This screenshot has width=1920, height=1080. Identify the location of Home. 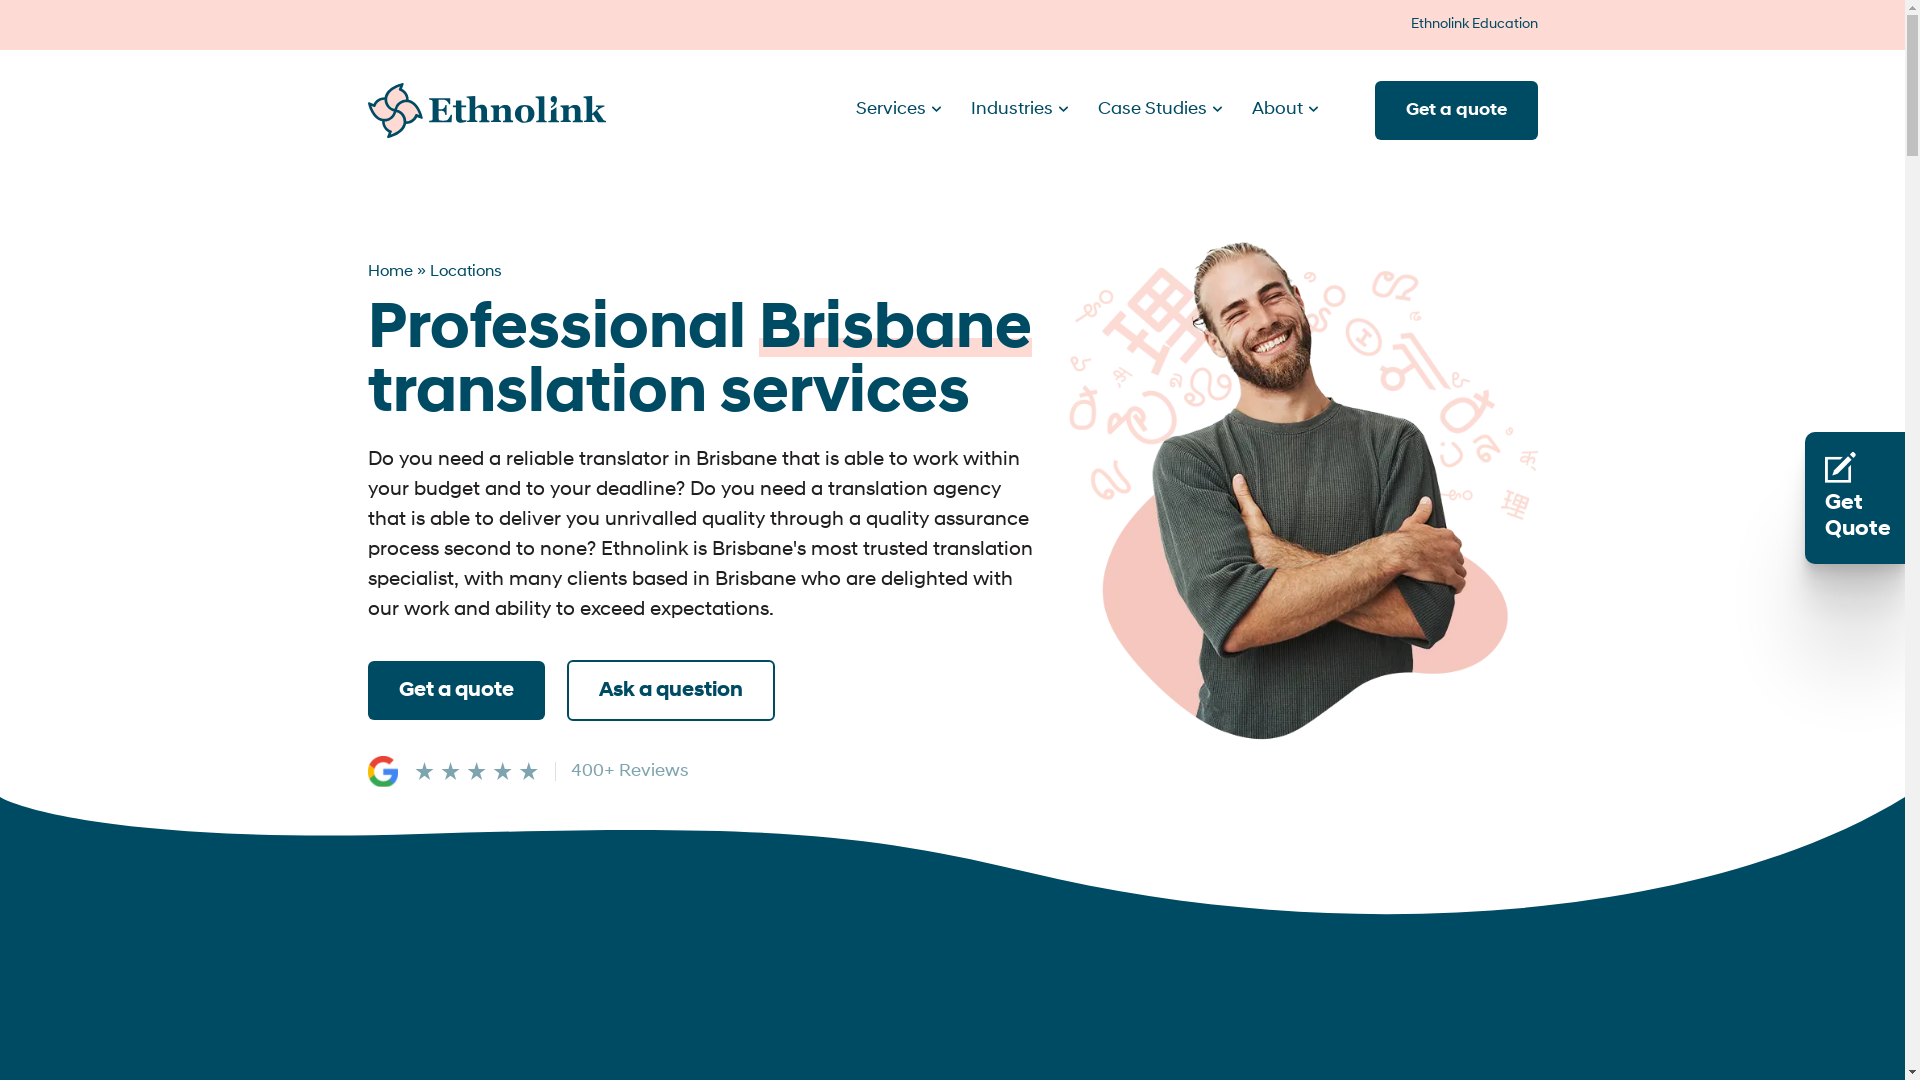
(390, 272).